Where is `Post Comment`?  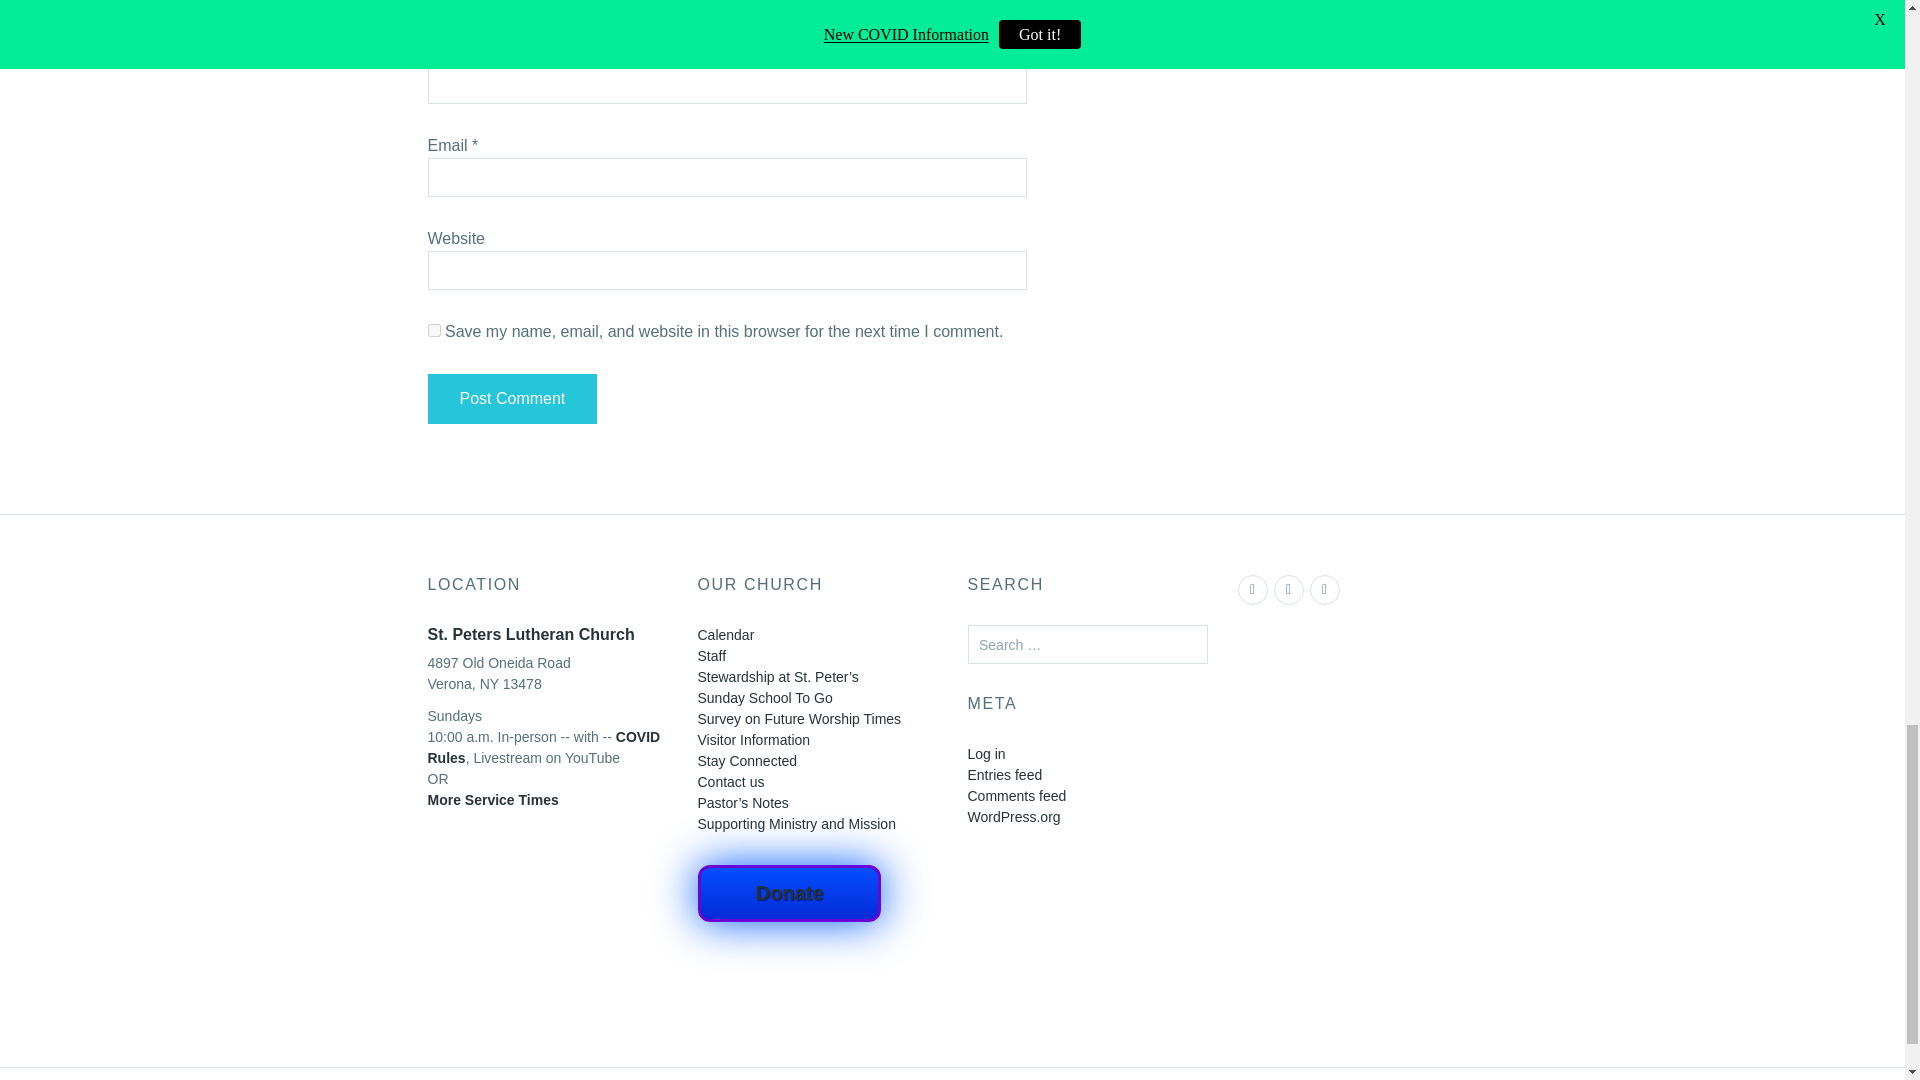 Post Comment is located at coordinates (512, 398).